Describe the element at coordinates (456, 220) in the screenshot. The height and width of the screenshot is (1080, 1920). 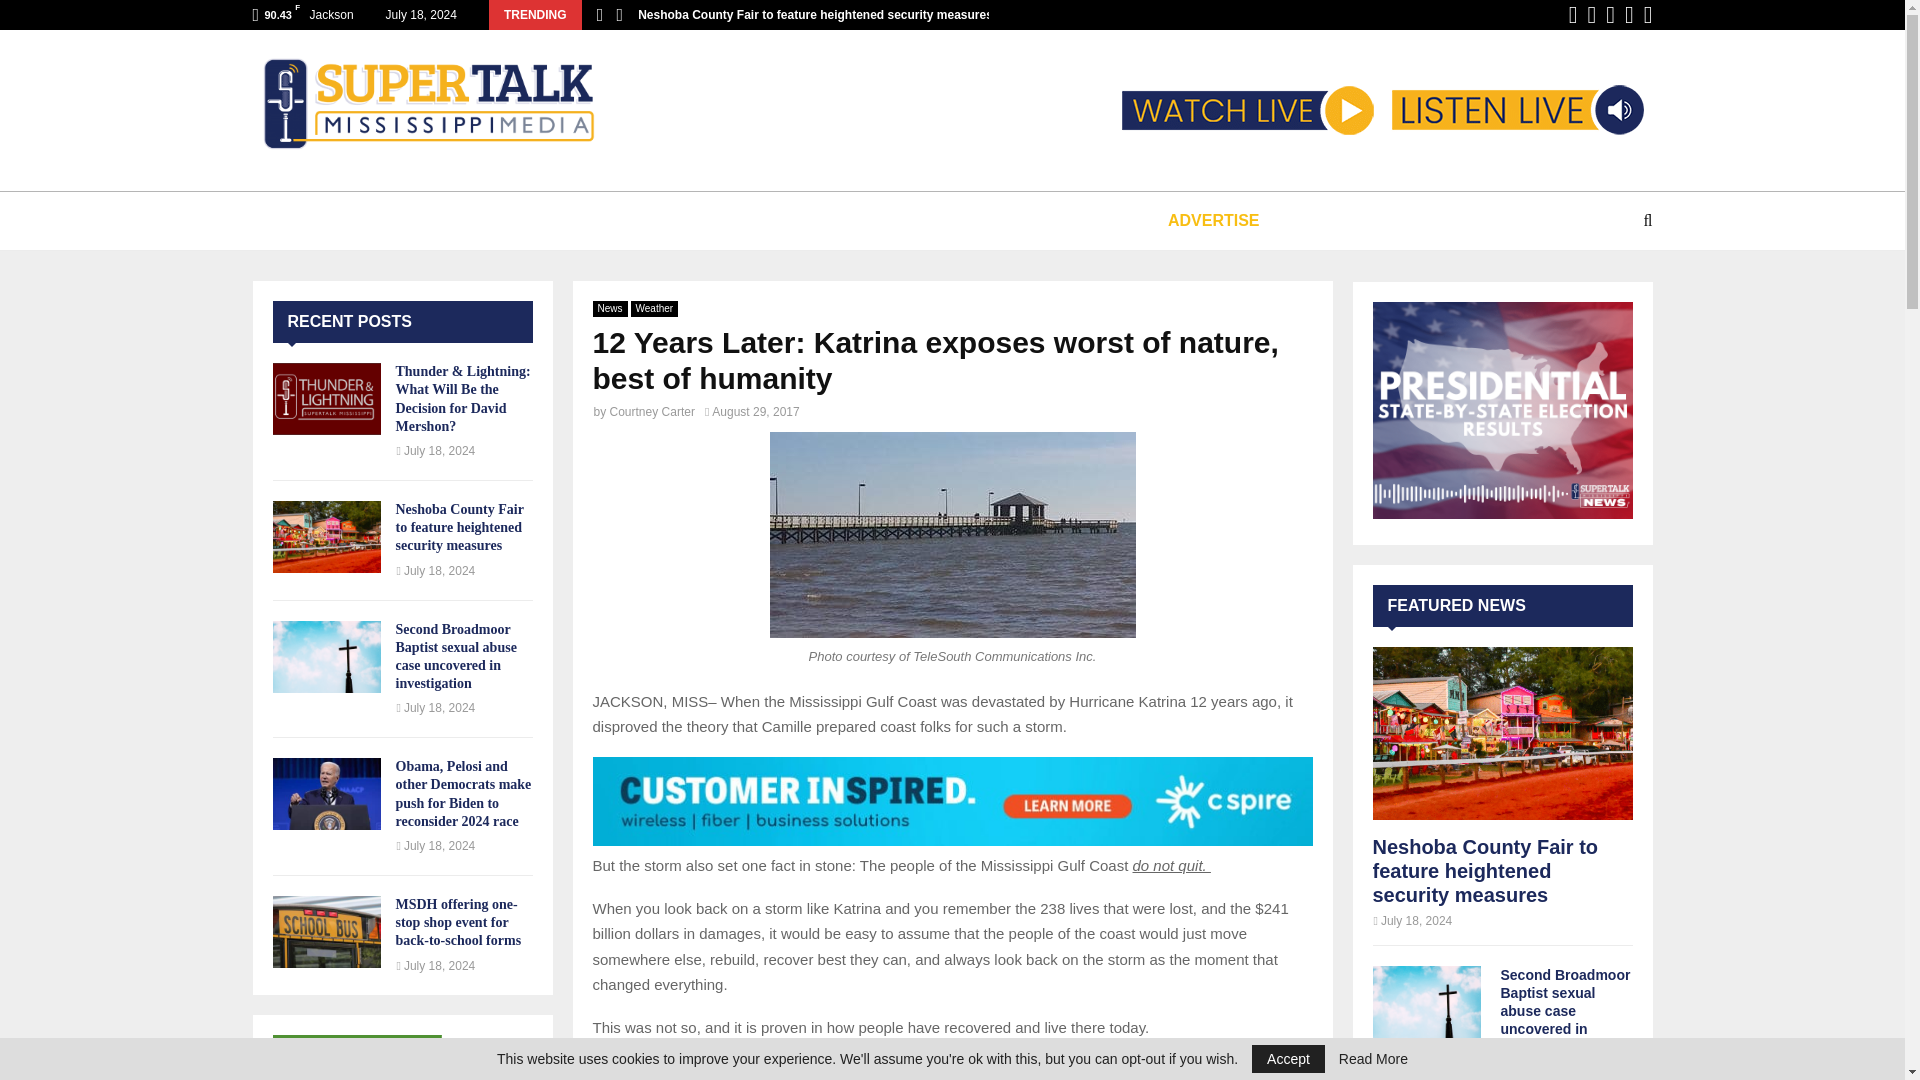
I see `STATIONS` at that location.